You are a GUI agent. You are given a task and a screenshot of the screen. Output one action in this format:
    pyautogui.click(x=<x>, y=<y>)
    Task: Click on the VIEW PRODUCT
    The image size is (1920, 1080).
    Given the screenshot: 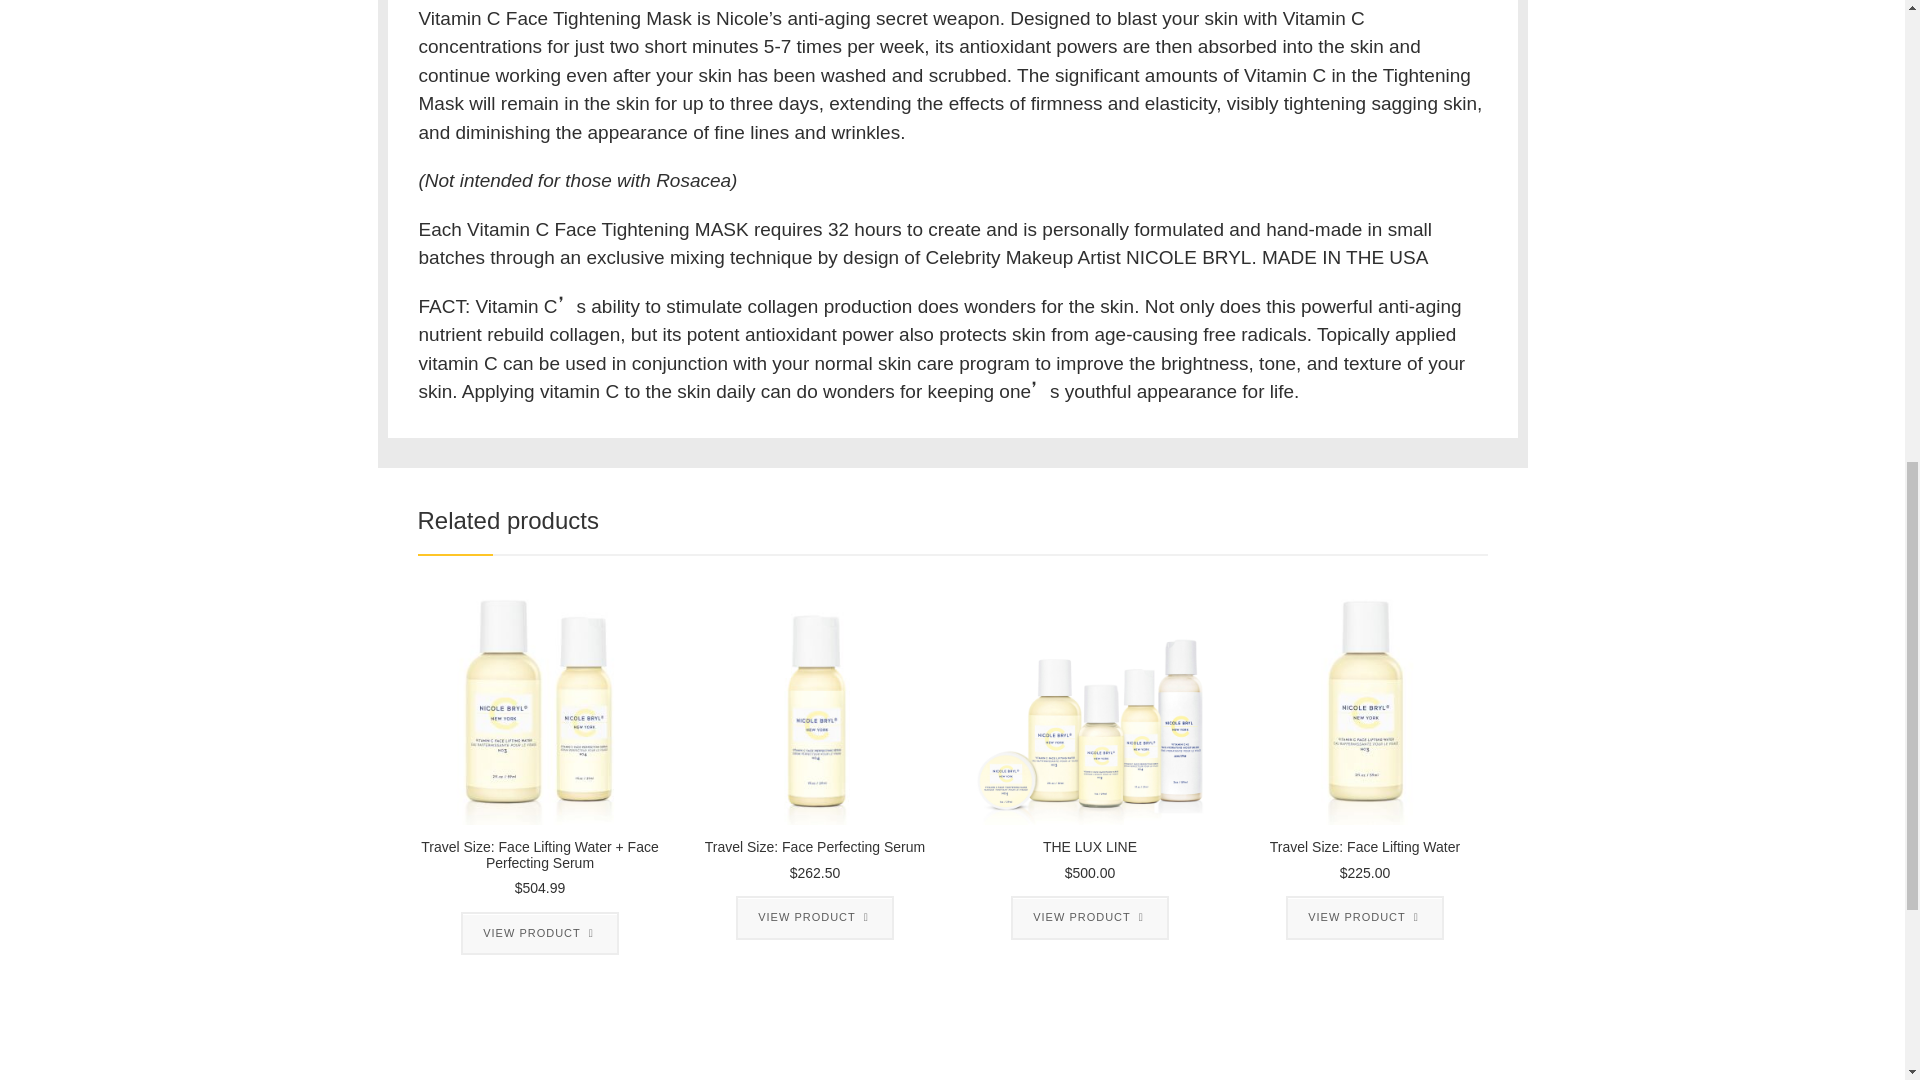 What is the action you would take?
    pyautogui.click(x=1090, y=918)
    